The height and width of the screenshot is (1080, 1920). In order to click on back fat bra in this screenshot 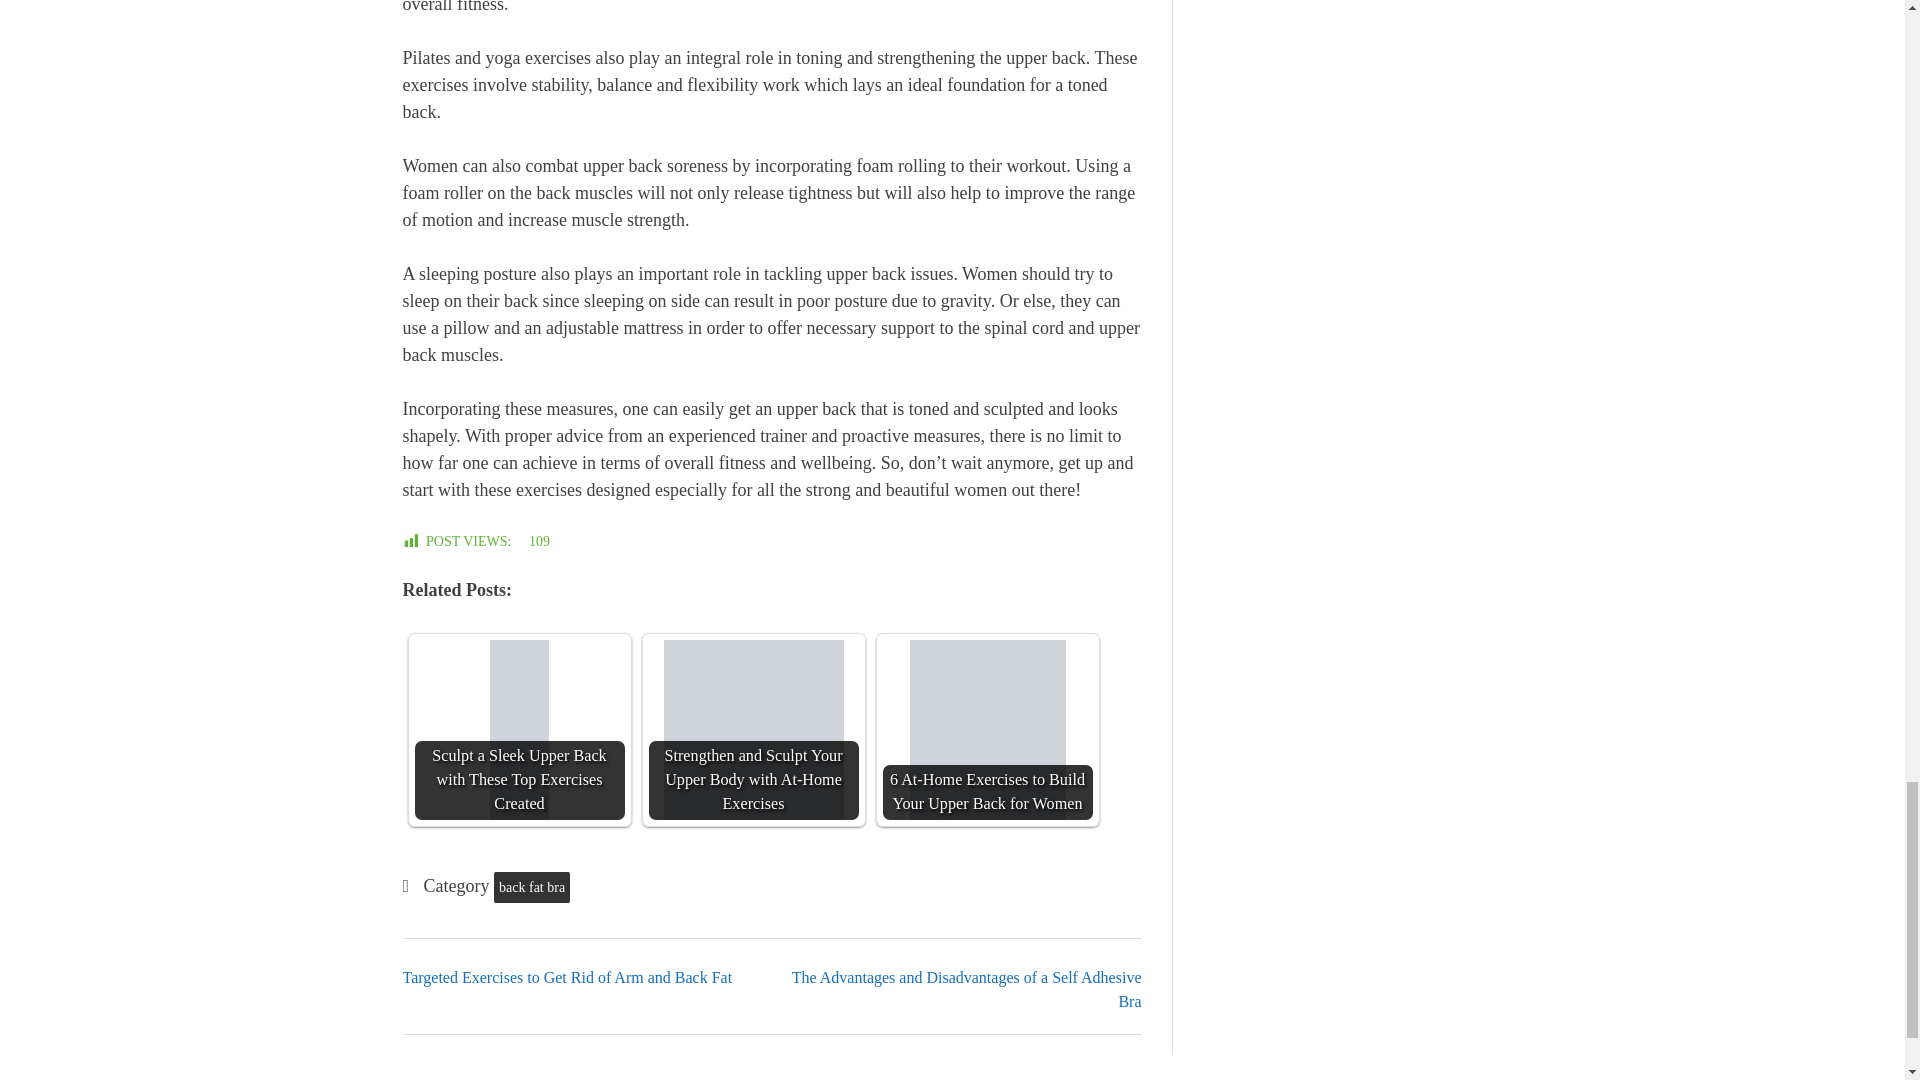, I will do `click(532, 886)`.